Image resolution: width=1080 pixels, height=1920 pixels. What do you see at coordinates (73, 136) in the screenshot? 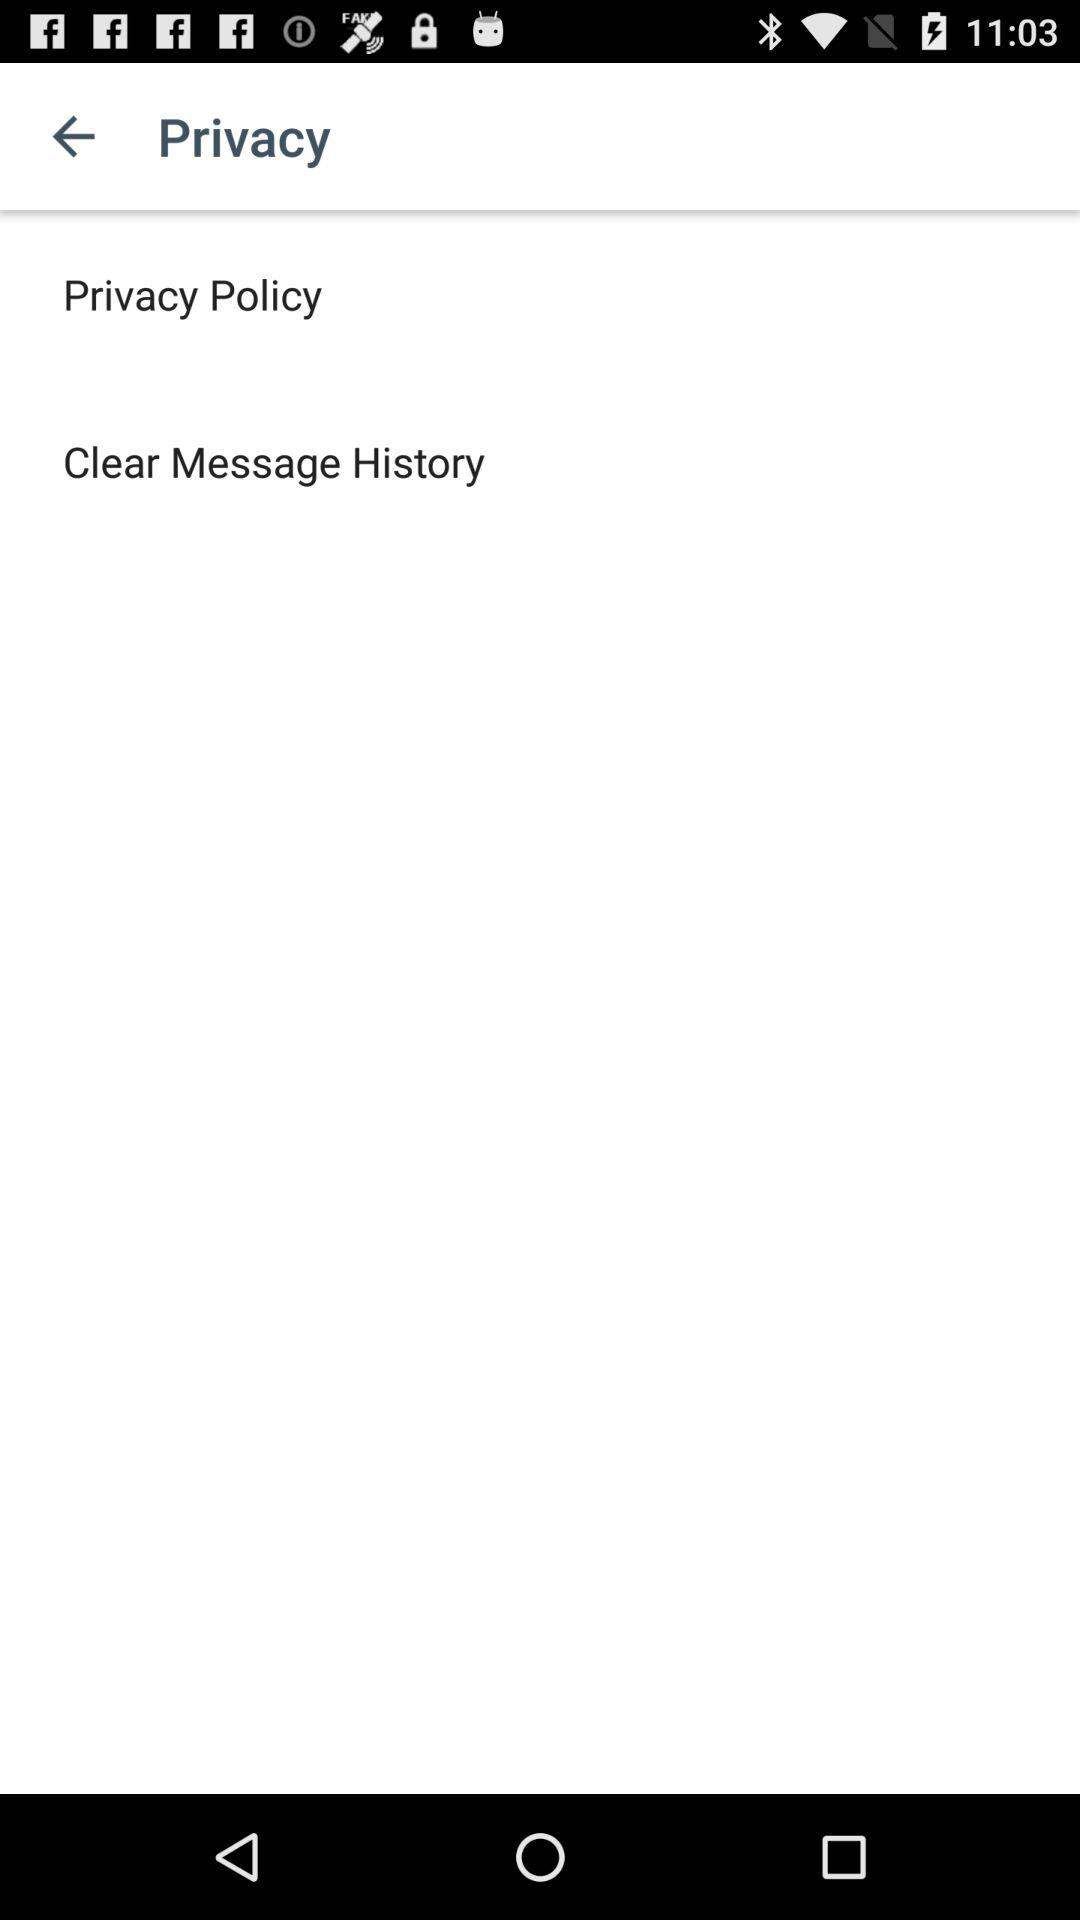
I see `turn on app to the left of privacy item` at bounding box center [73, 136].